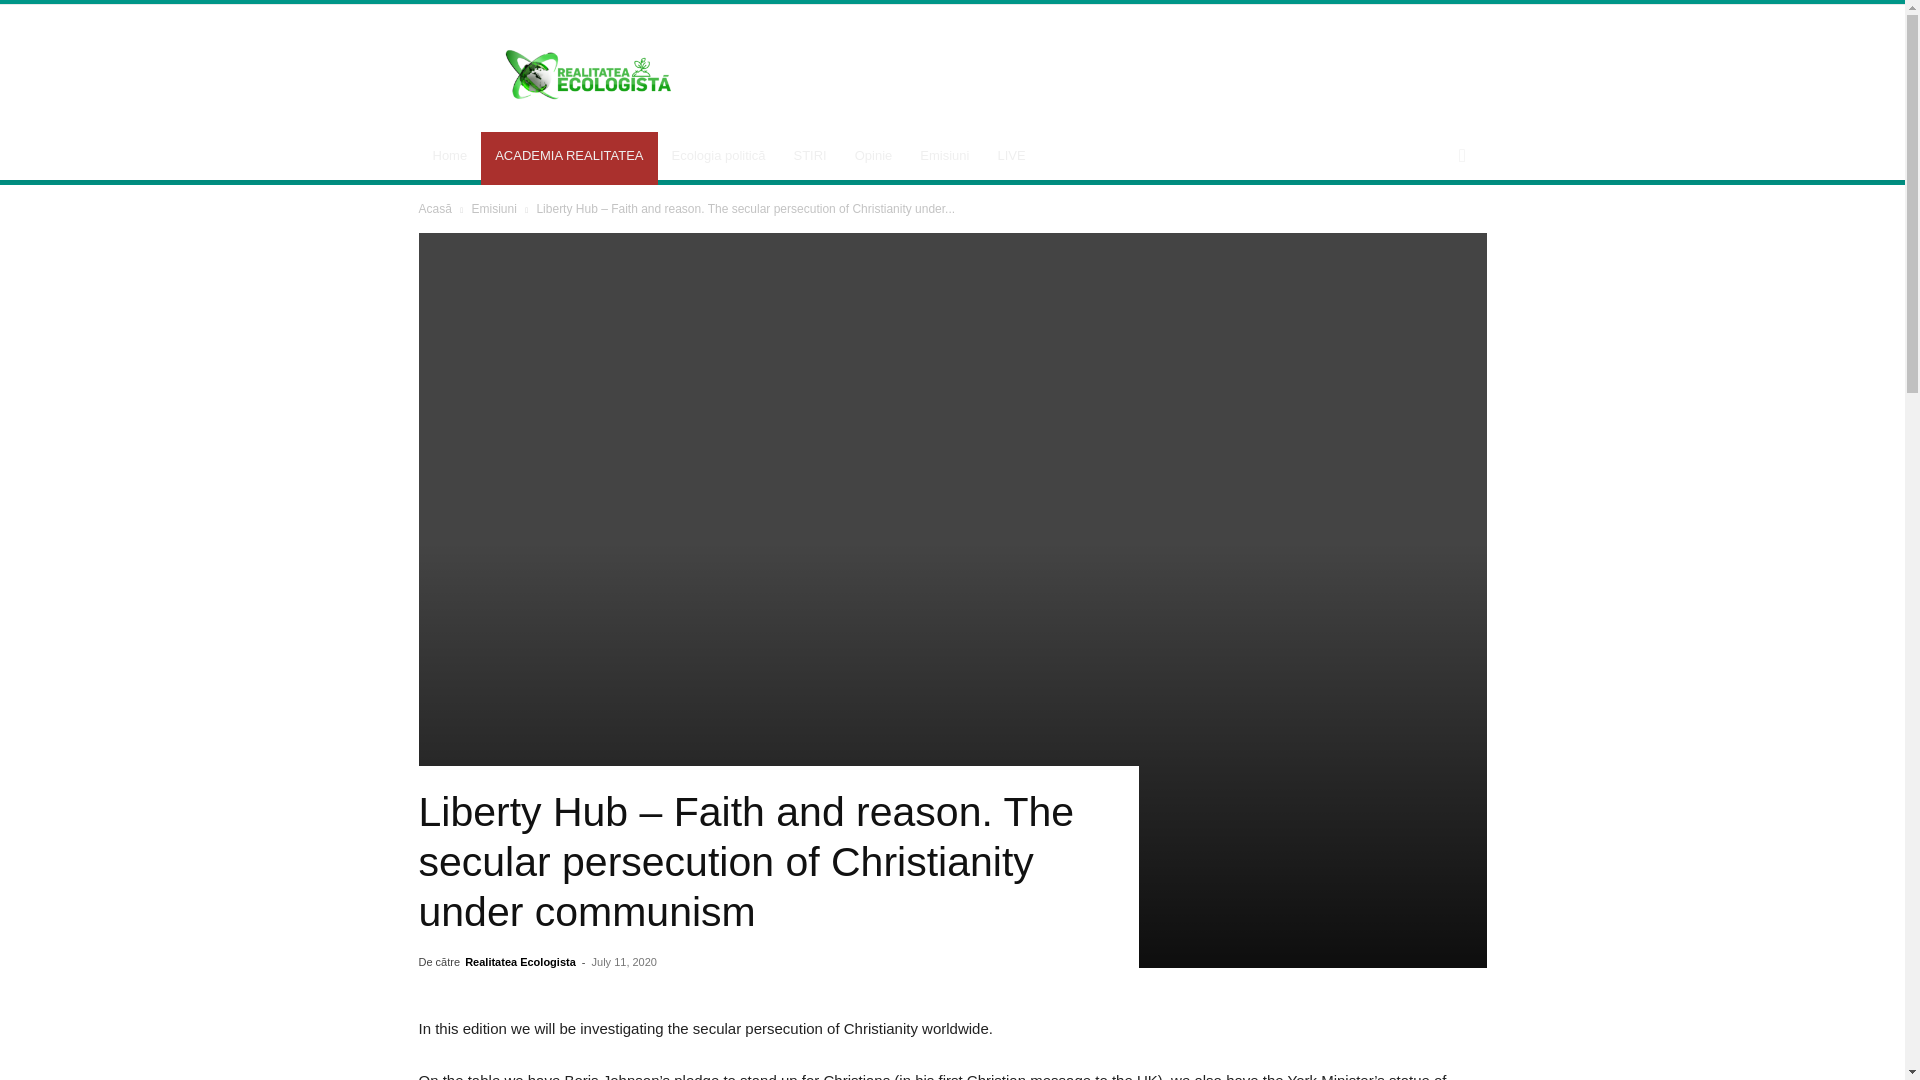 Image resolution: width=1920 pixels, height=1080 pixels. What do you see at coordinates (873, 156) in the screenshot?
I see `Opinie` at bounding box center [873, 156].